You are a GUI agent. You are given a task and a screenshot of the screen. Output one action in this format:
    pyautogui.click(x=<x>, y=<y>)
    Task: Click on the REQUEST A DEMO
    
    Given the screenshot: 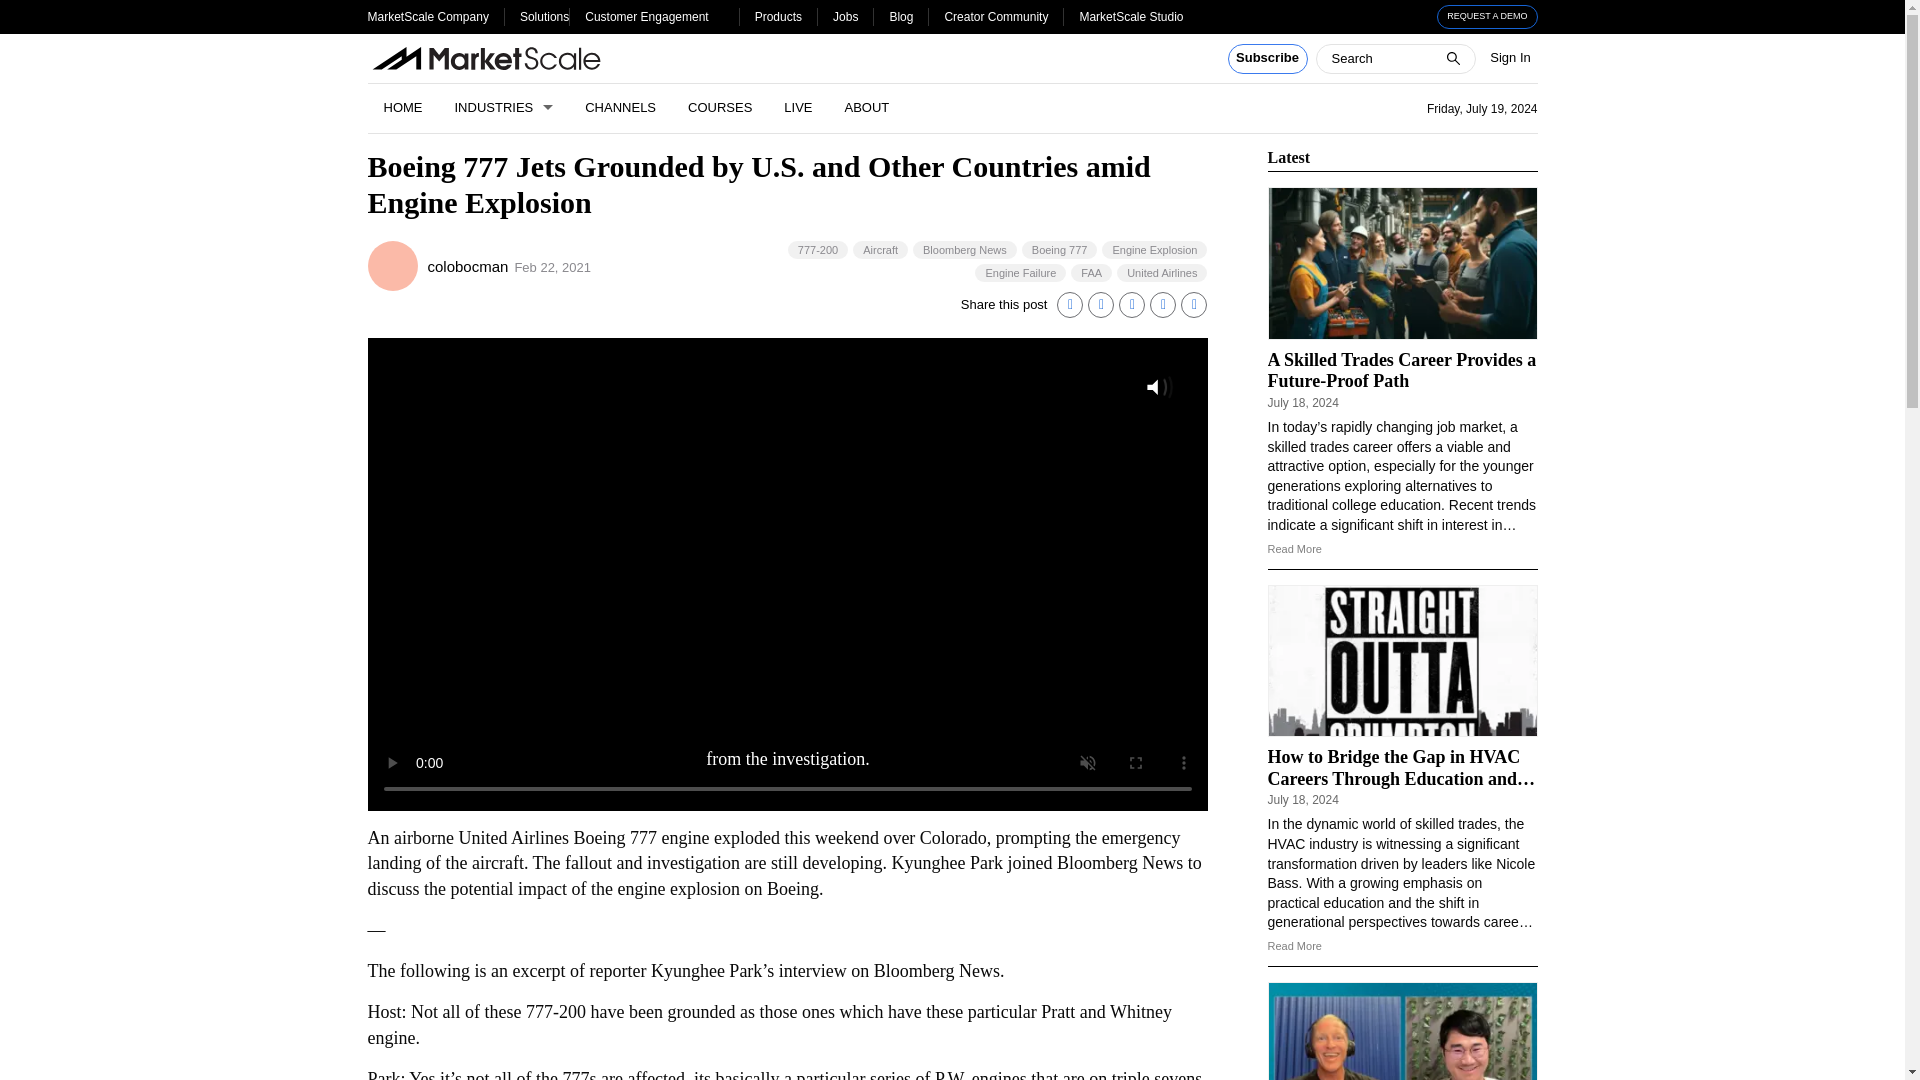 What is the action you would take?
    pyautogui.click(x=1487, y=17)
    